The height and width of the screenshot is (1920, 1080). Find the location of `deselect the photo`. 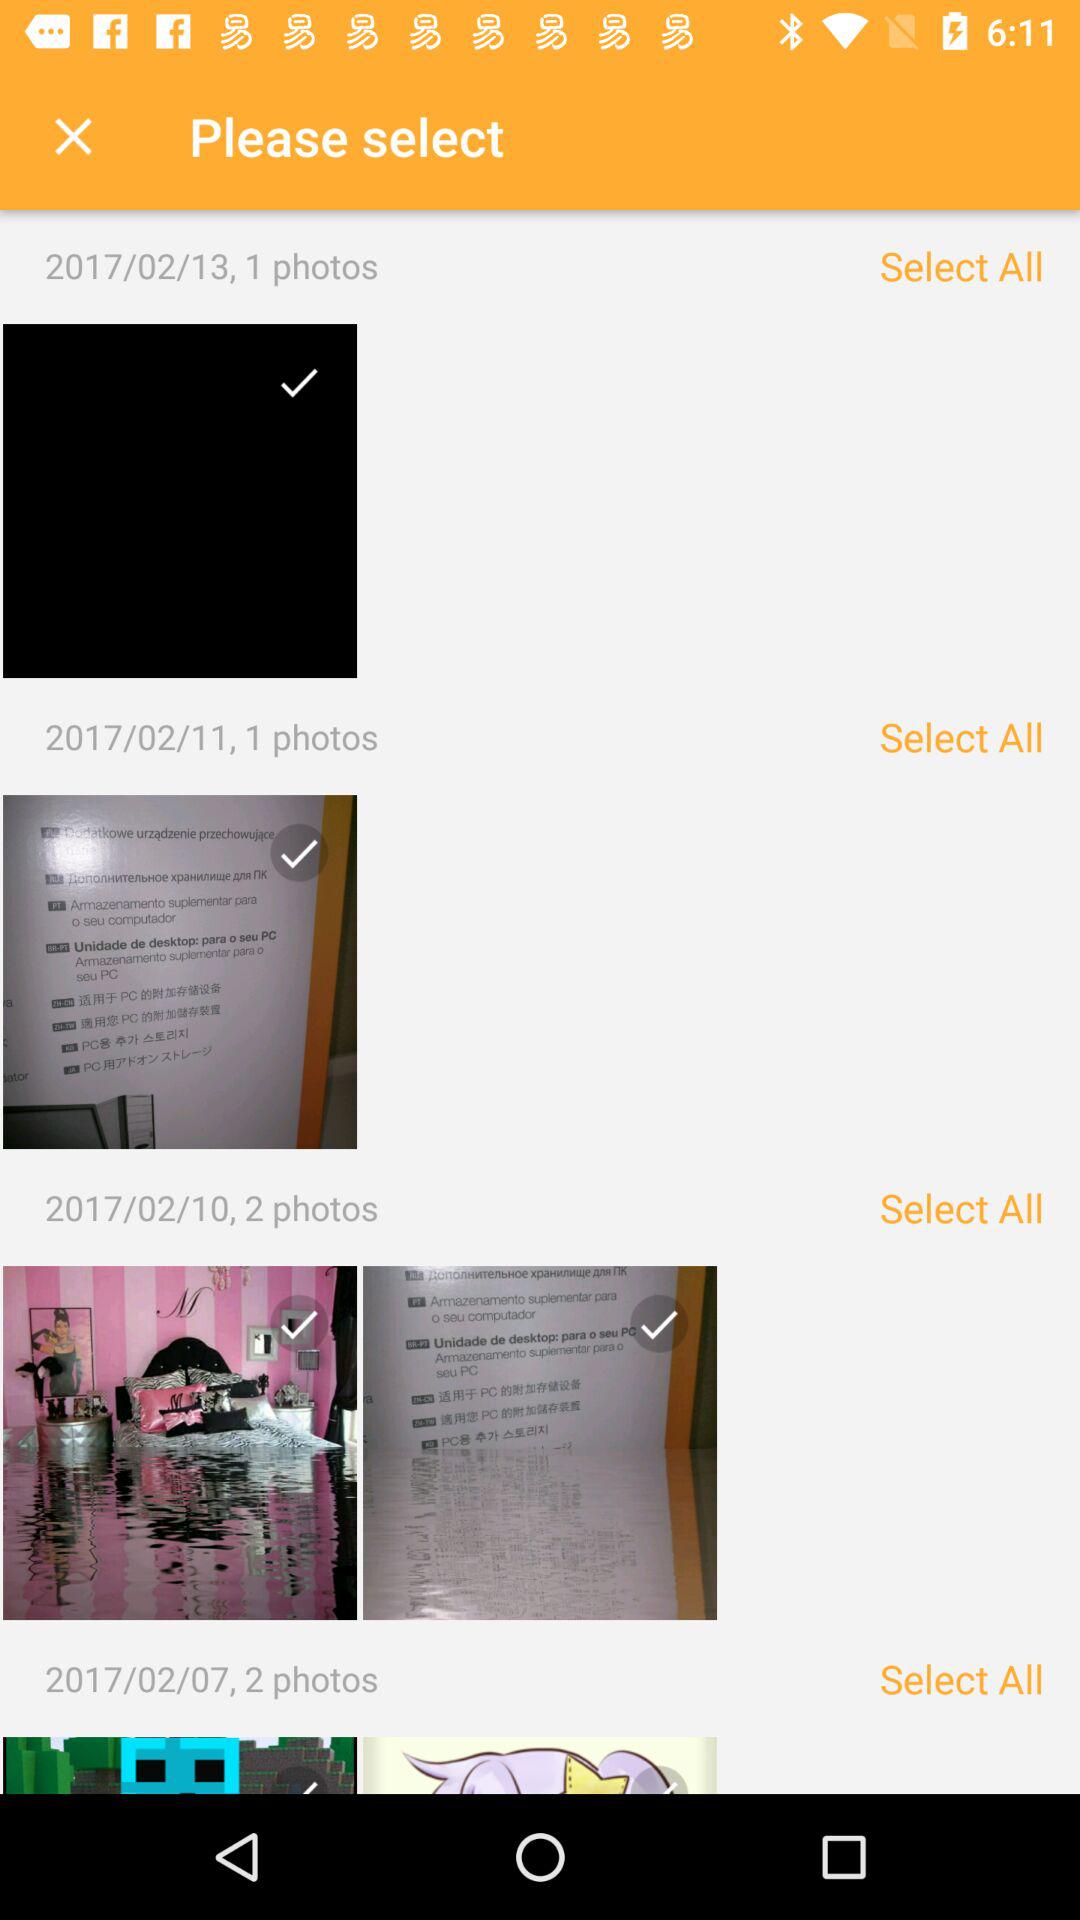

deselect the photo is located at coordinates (180, 1443).